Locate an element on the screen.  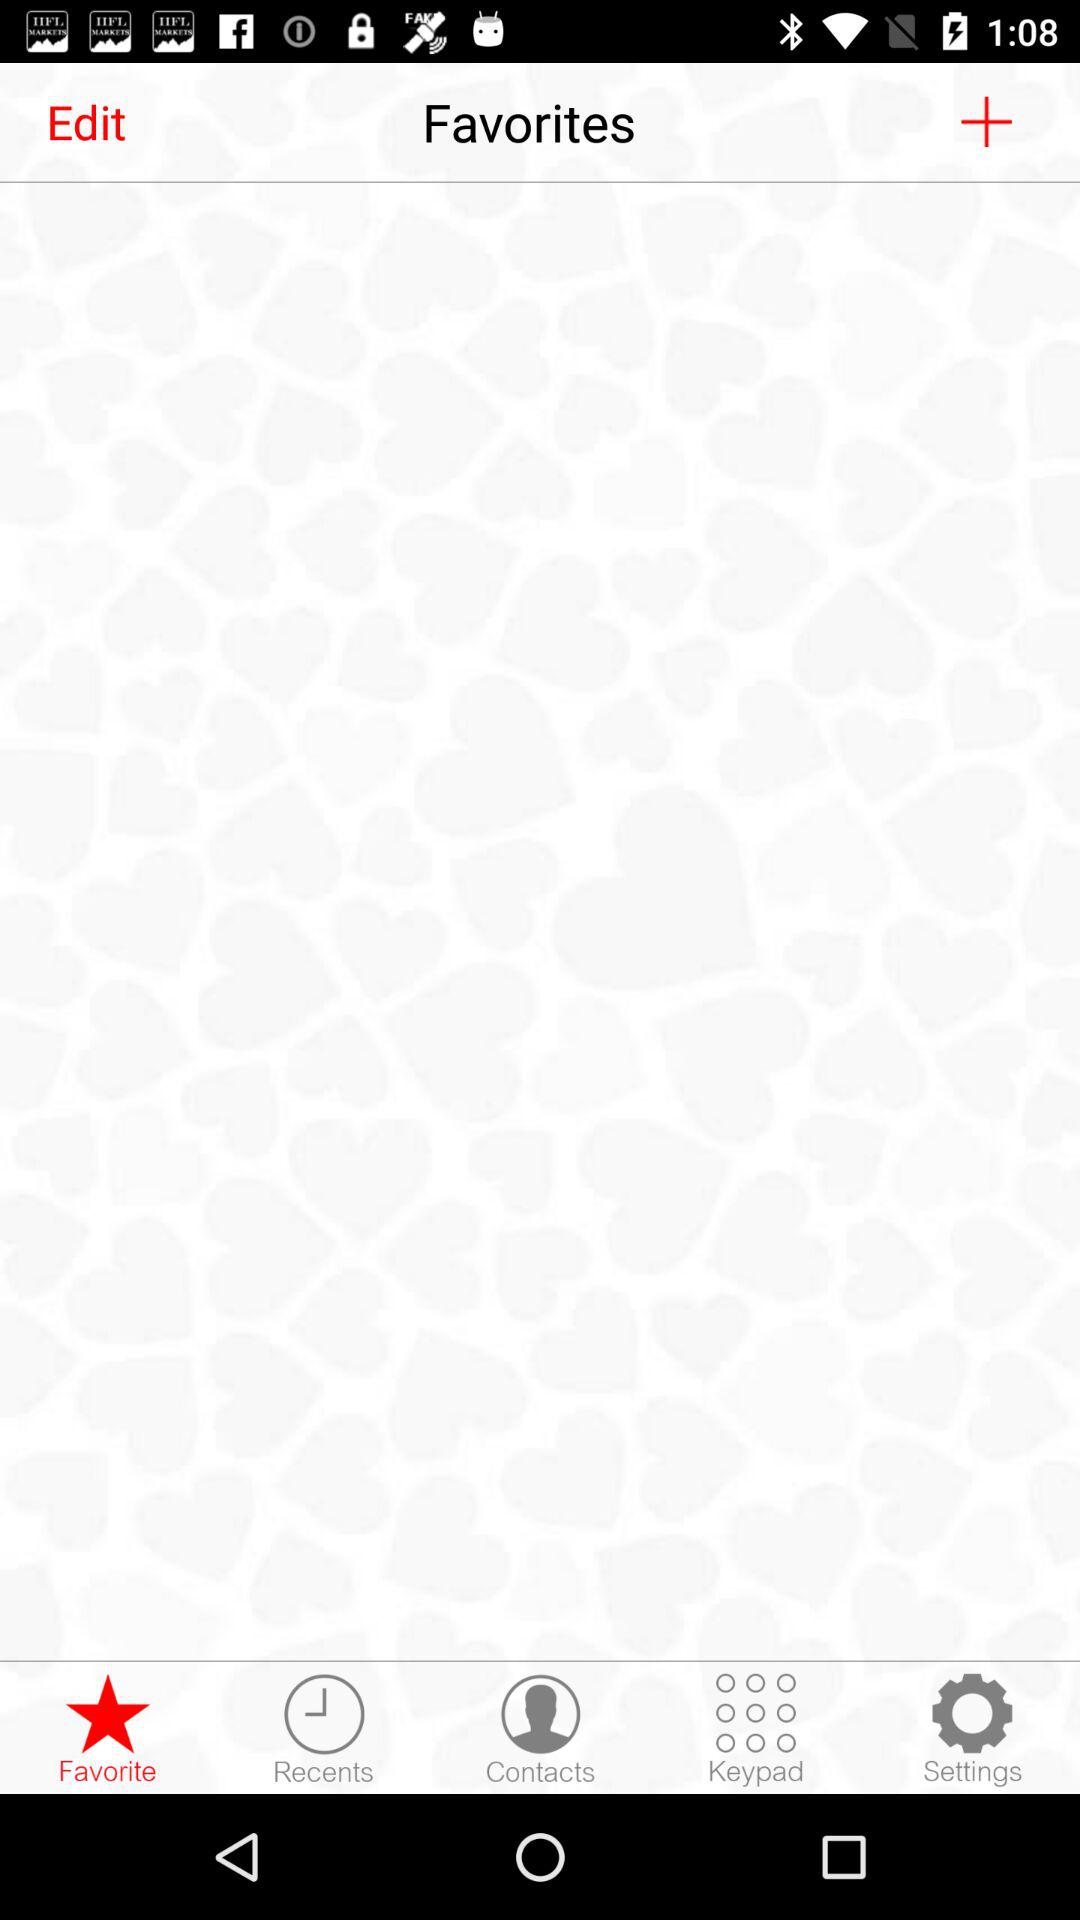
keypad is located at coordinates (756, 1729).